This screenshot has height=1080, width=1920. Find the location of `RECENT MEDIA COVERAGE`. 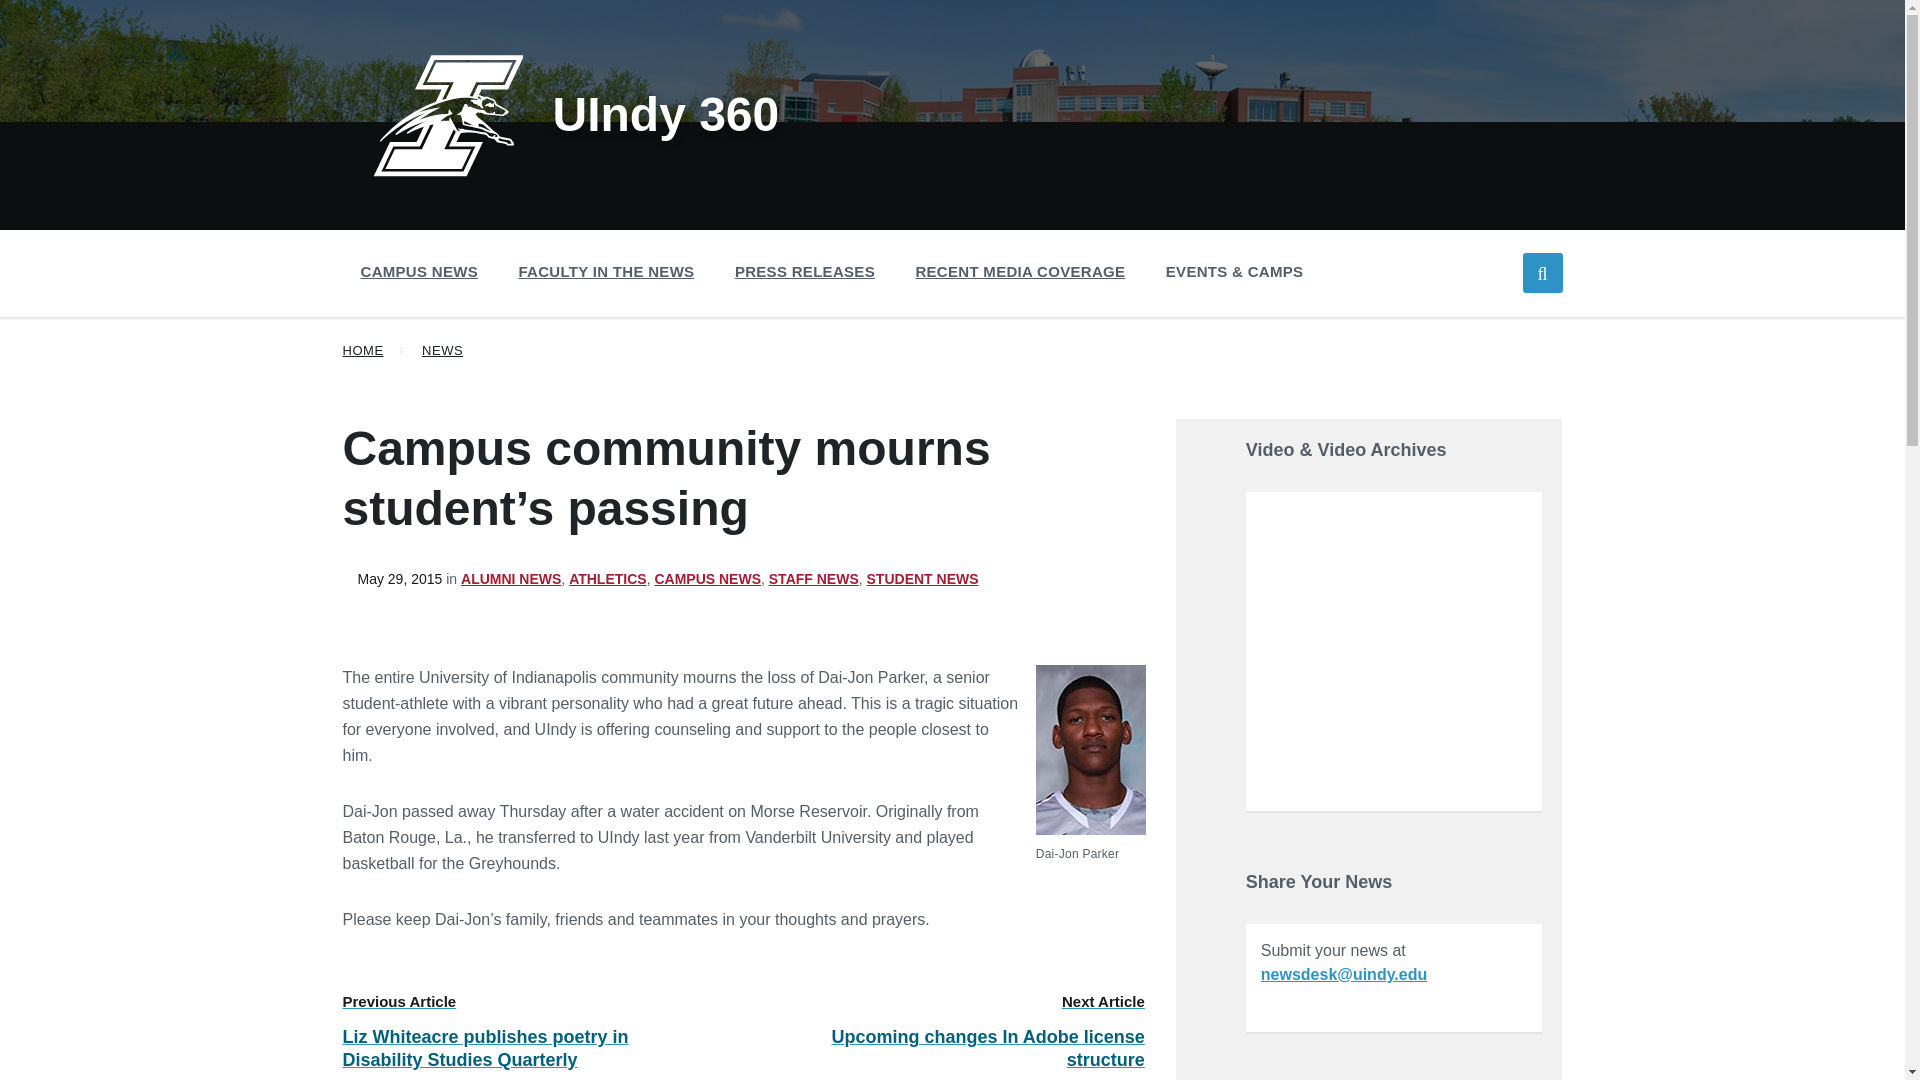

RECENT MEDIA COVERAGE is located at coordinates (1019, 271).